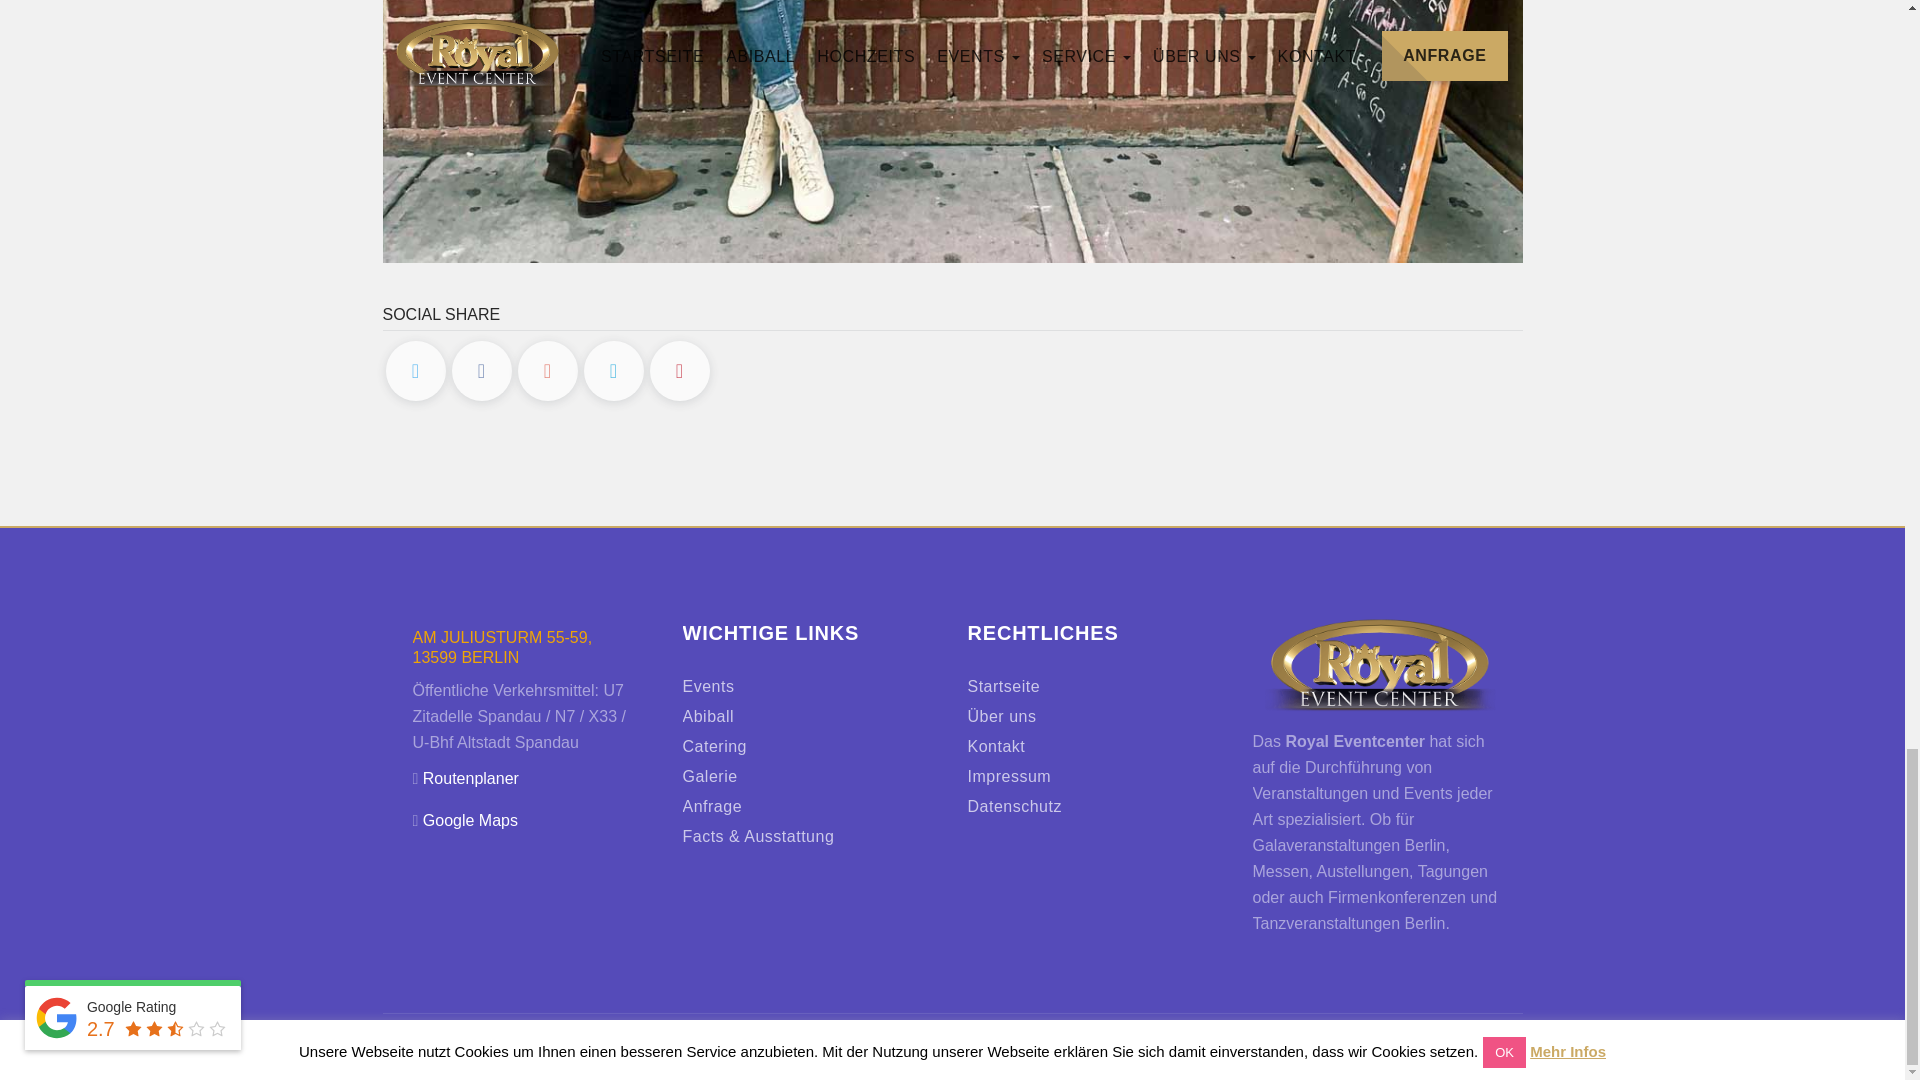  I want to click on Routenplaner, so click(470, 778).